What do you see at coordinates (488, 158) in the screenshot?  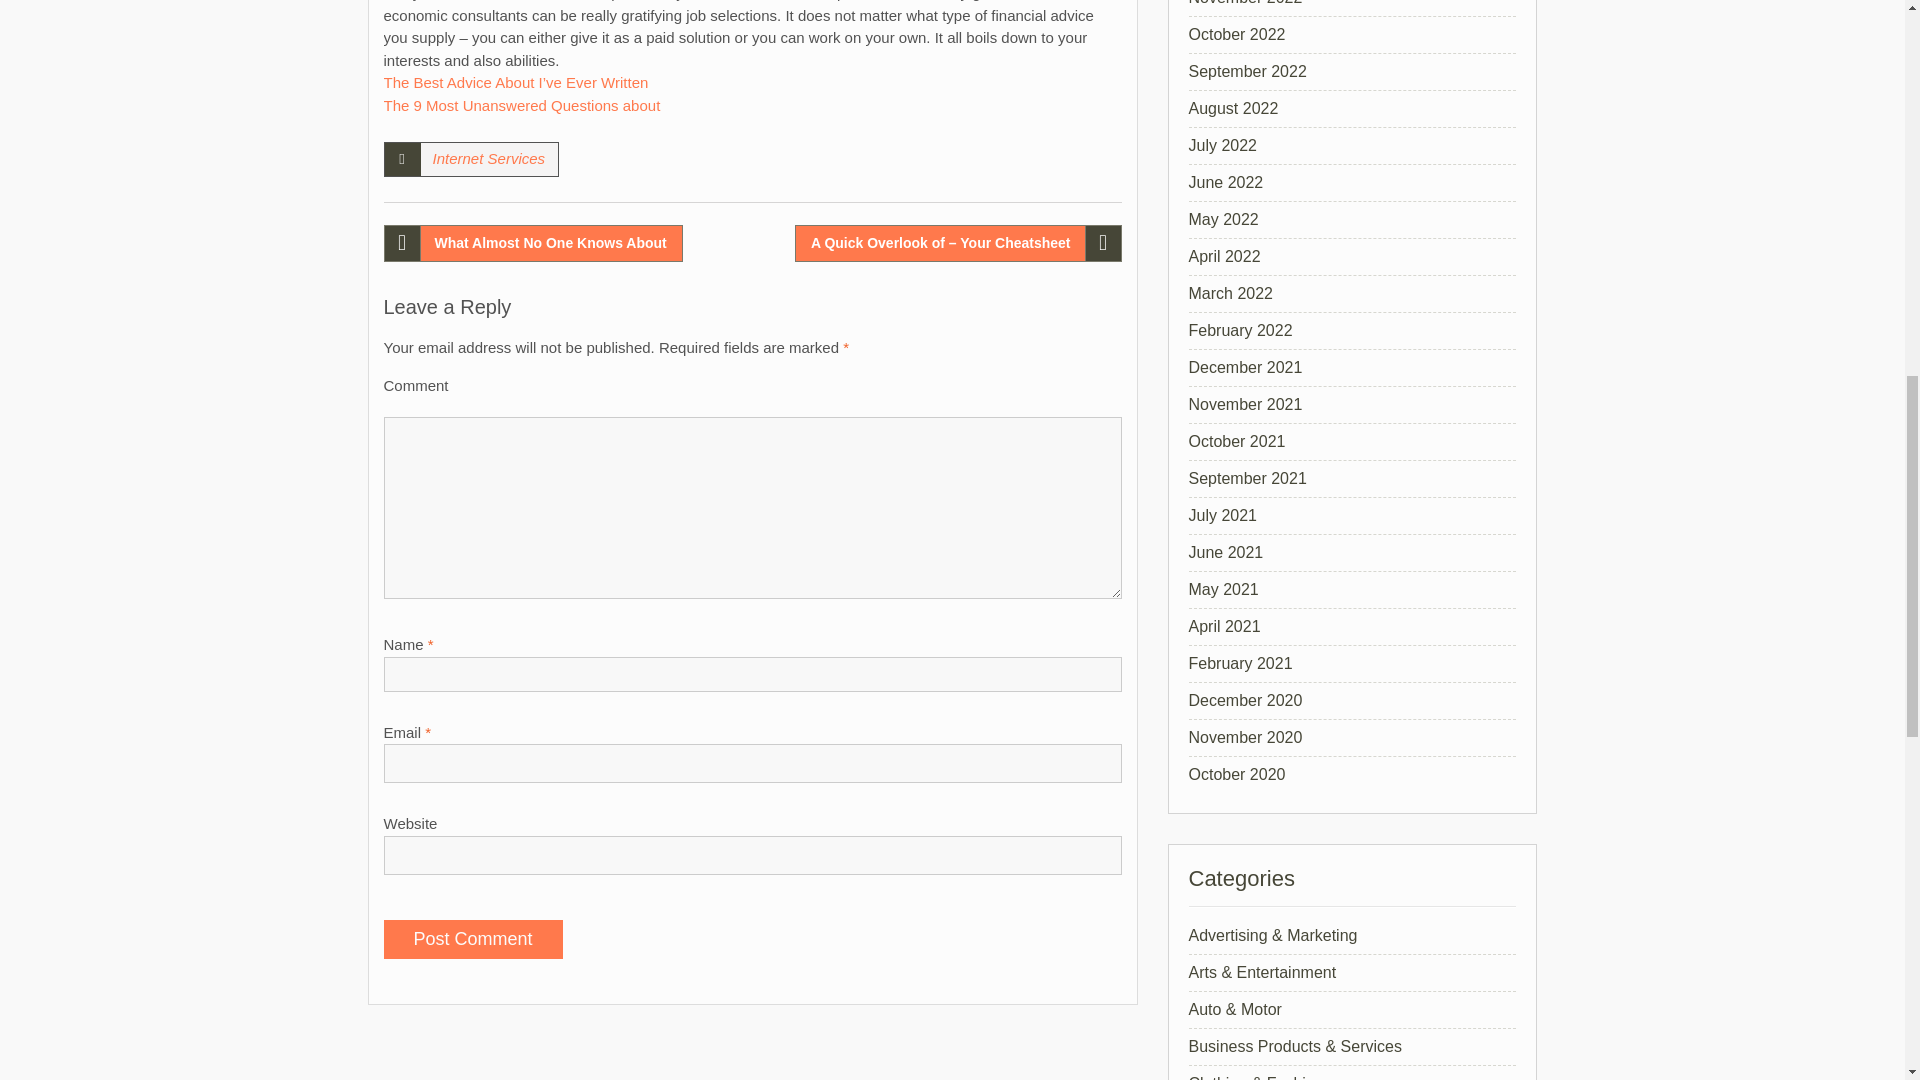 I see `Internet Services` at bounding box center [488, 158].